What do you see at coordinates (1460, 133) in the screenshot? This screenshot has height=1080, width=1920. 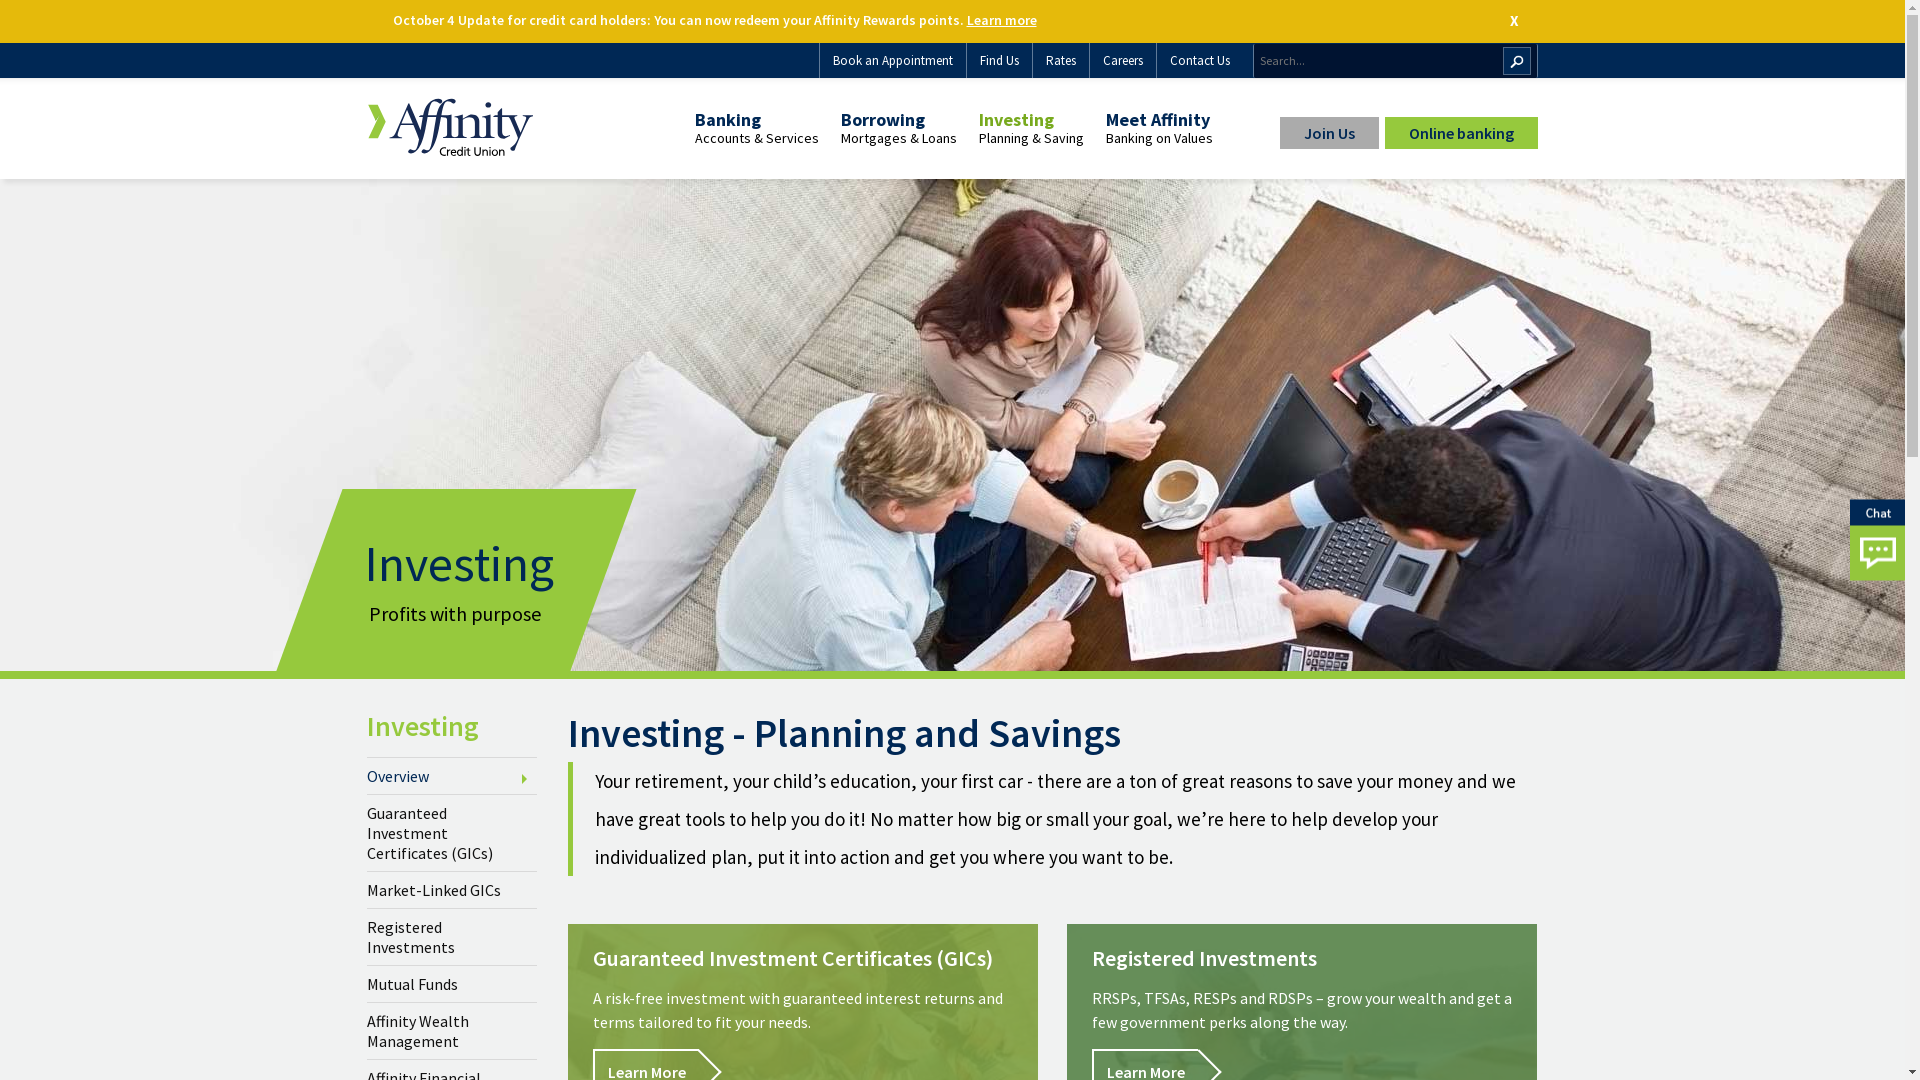 I see `Online banking` at bounding box center [1460, 133].